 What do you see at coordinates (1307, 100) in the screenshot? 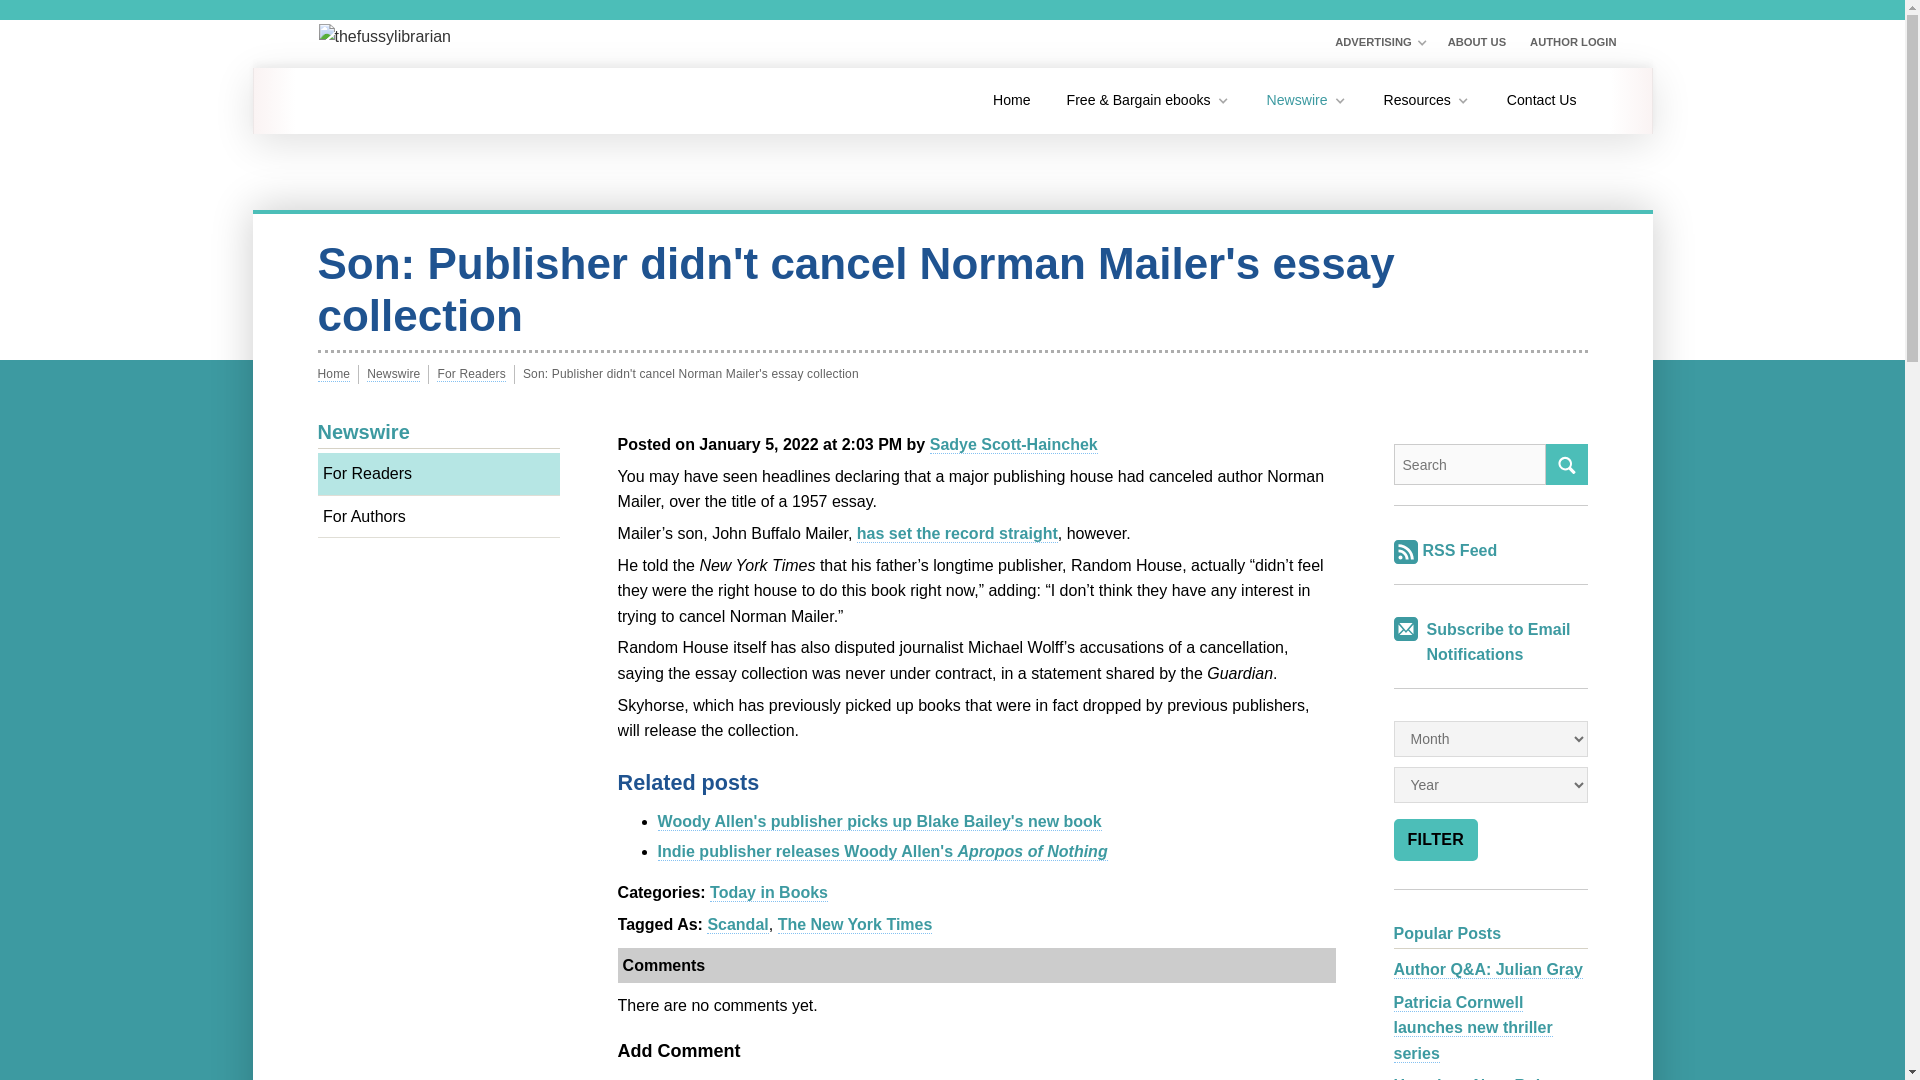
I see `Newswire` at bounding box center [1307, 100].